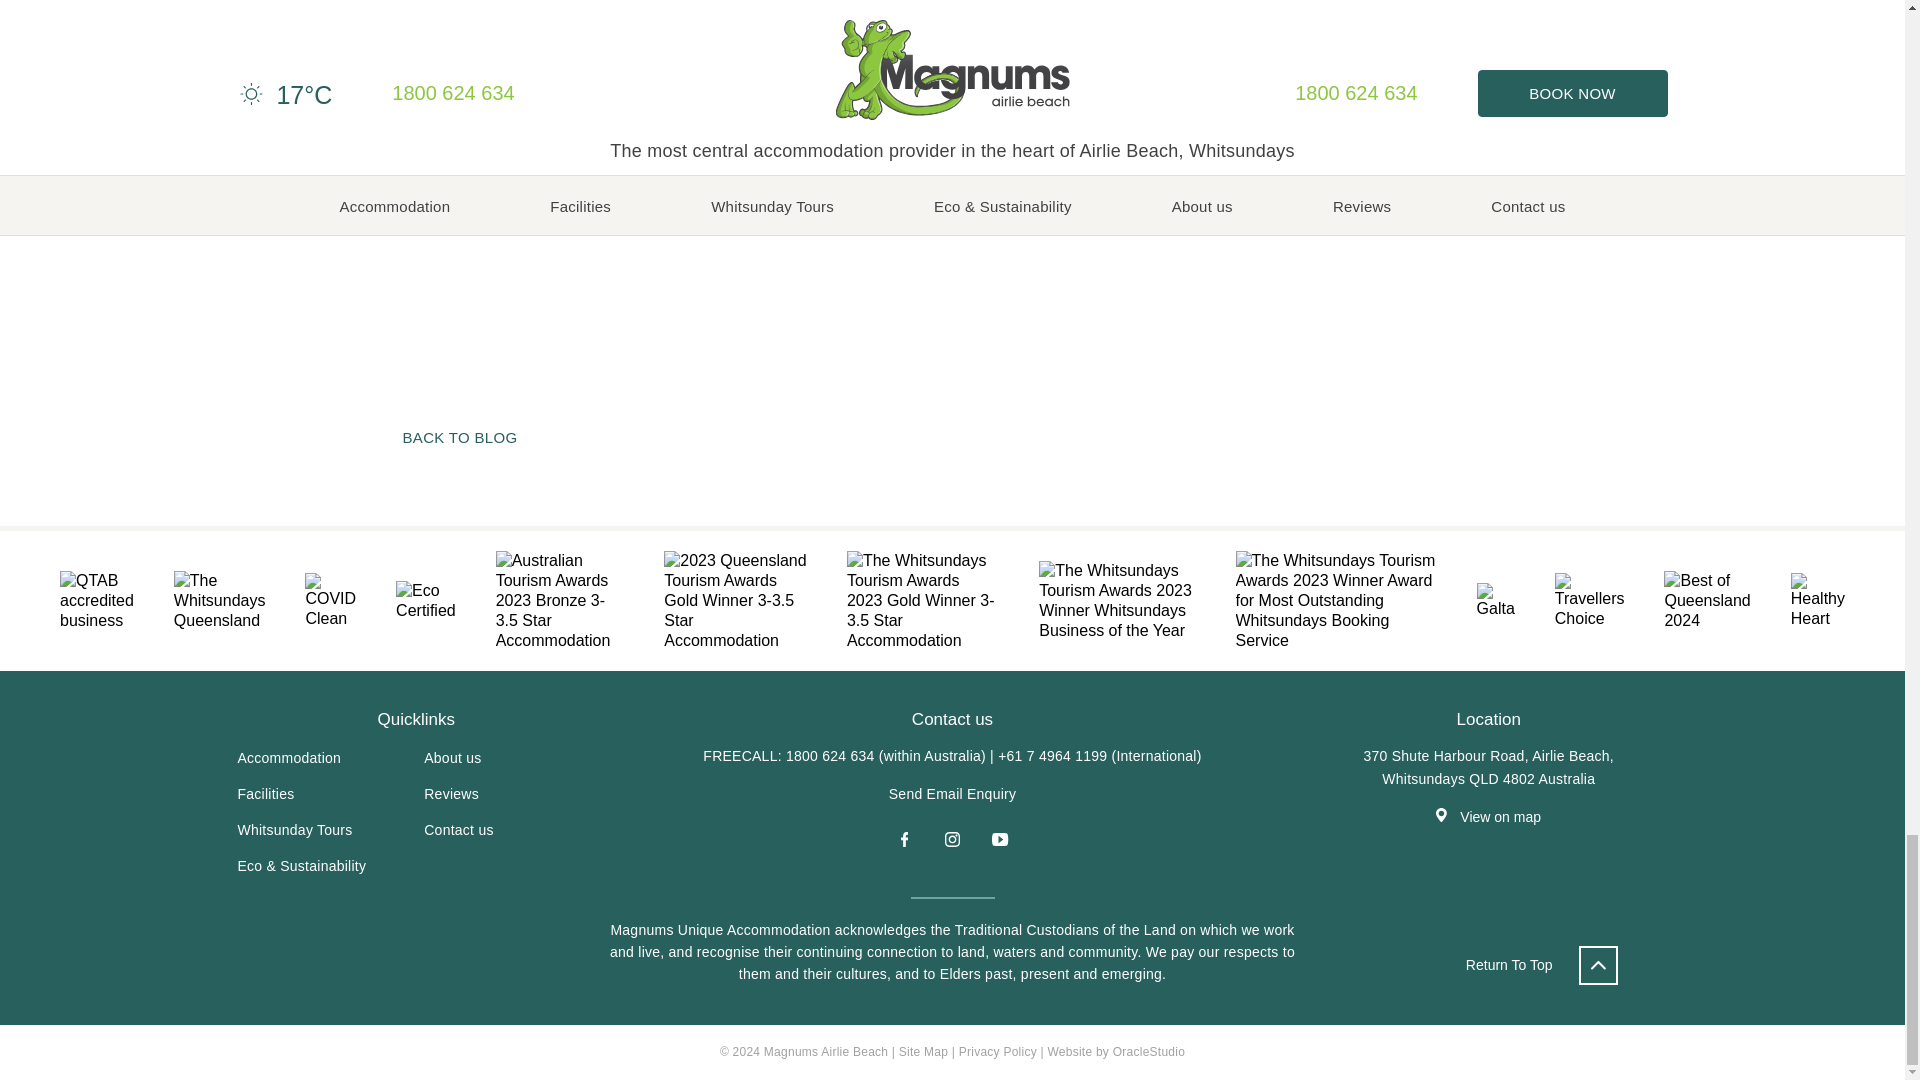 The width and height of the screenshot is (1920, 1080). What do you see at coordinates (452, 757) in the screenshot?
I see `About us` at bounding box center [452, 757].